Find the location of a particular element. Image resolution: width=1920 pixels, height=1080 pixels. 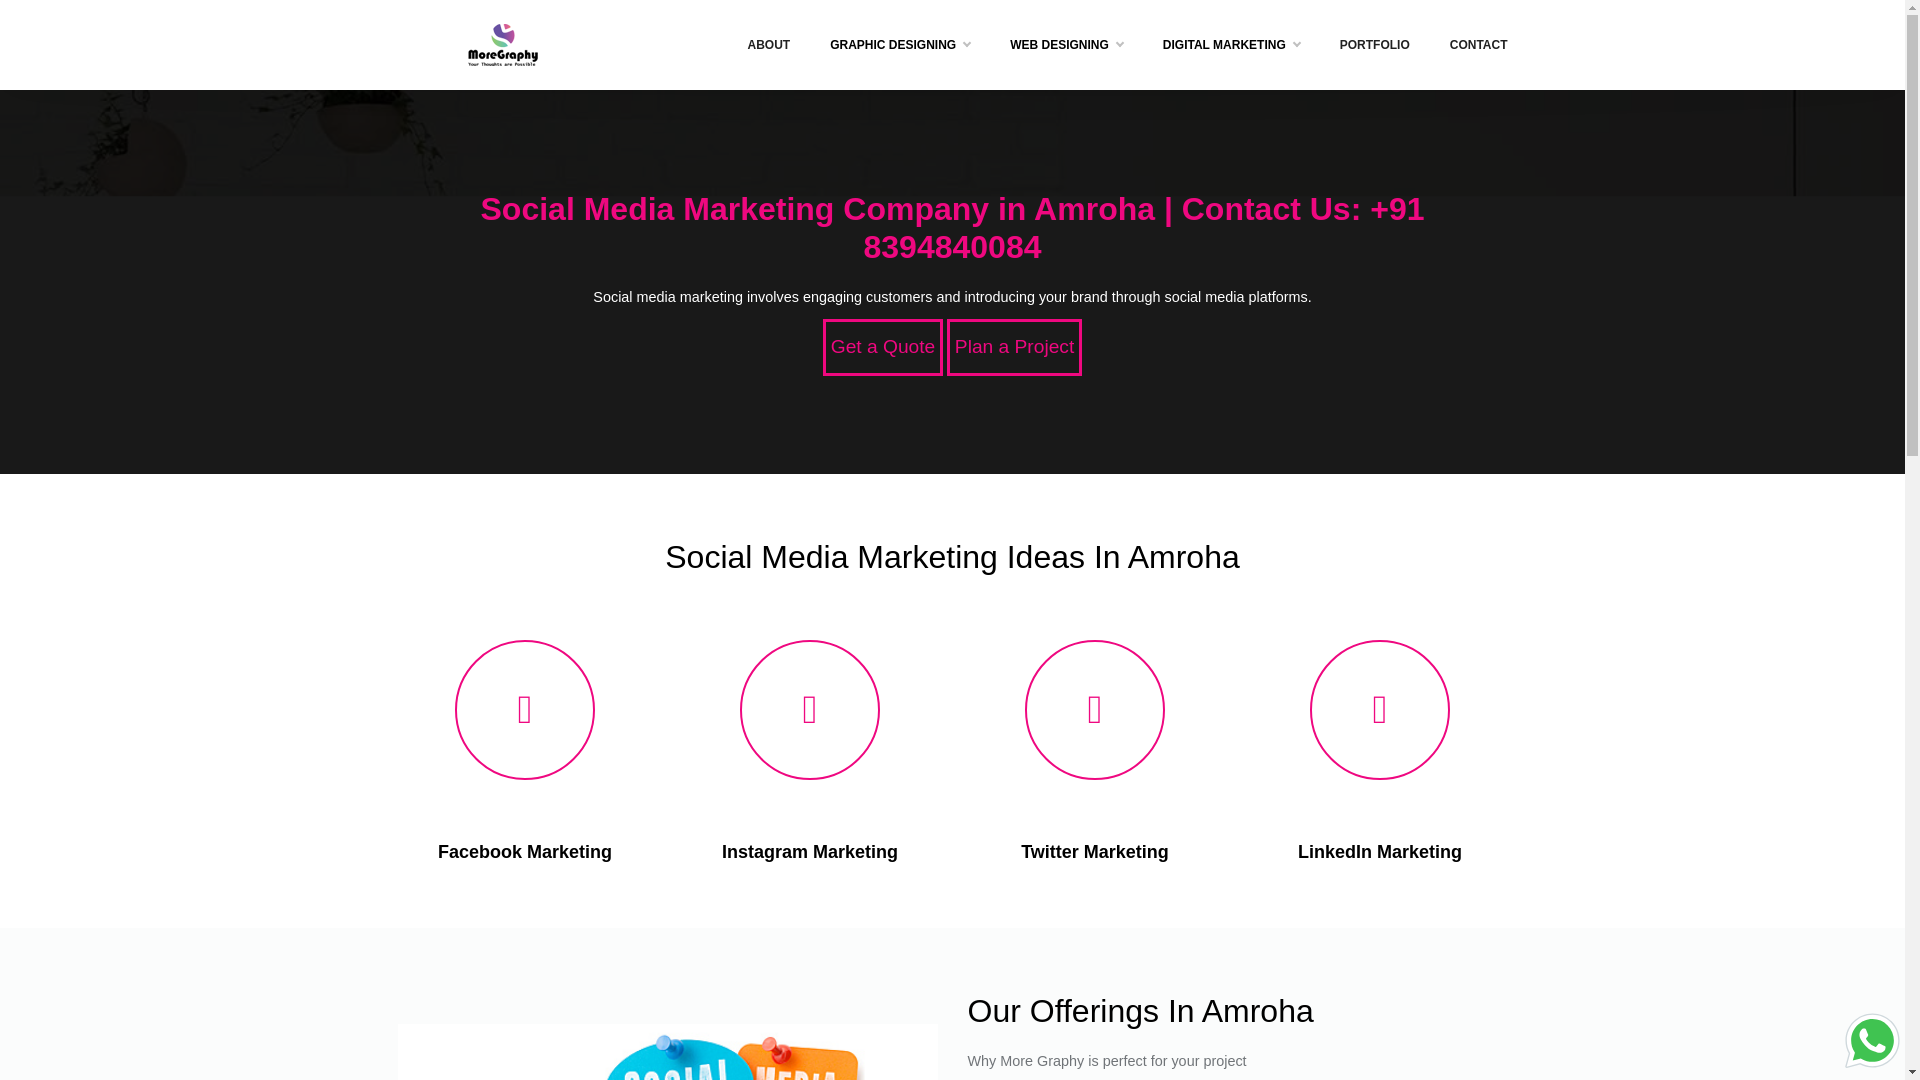

Get a Quote is located at coordinates (882, 346).